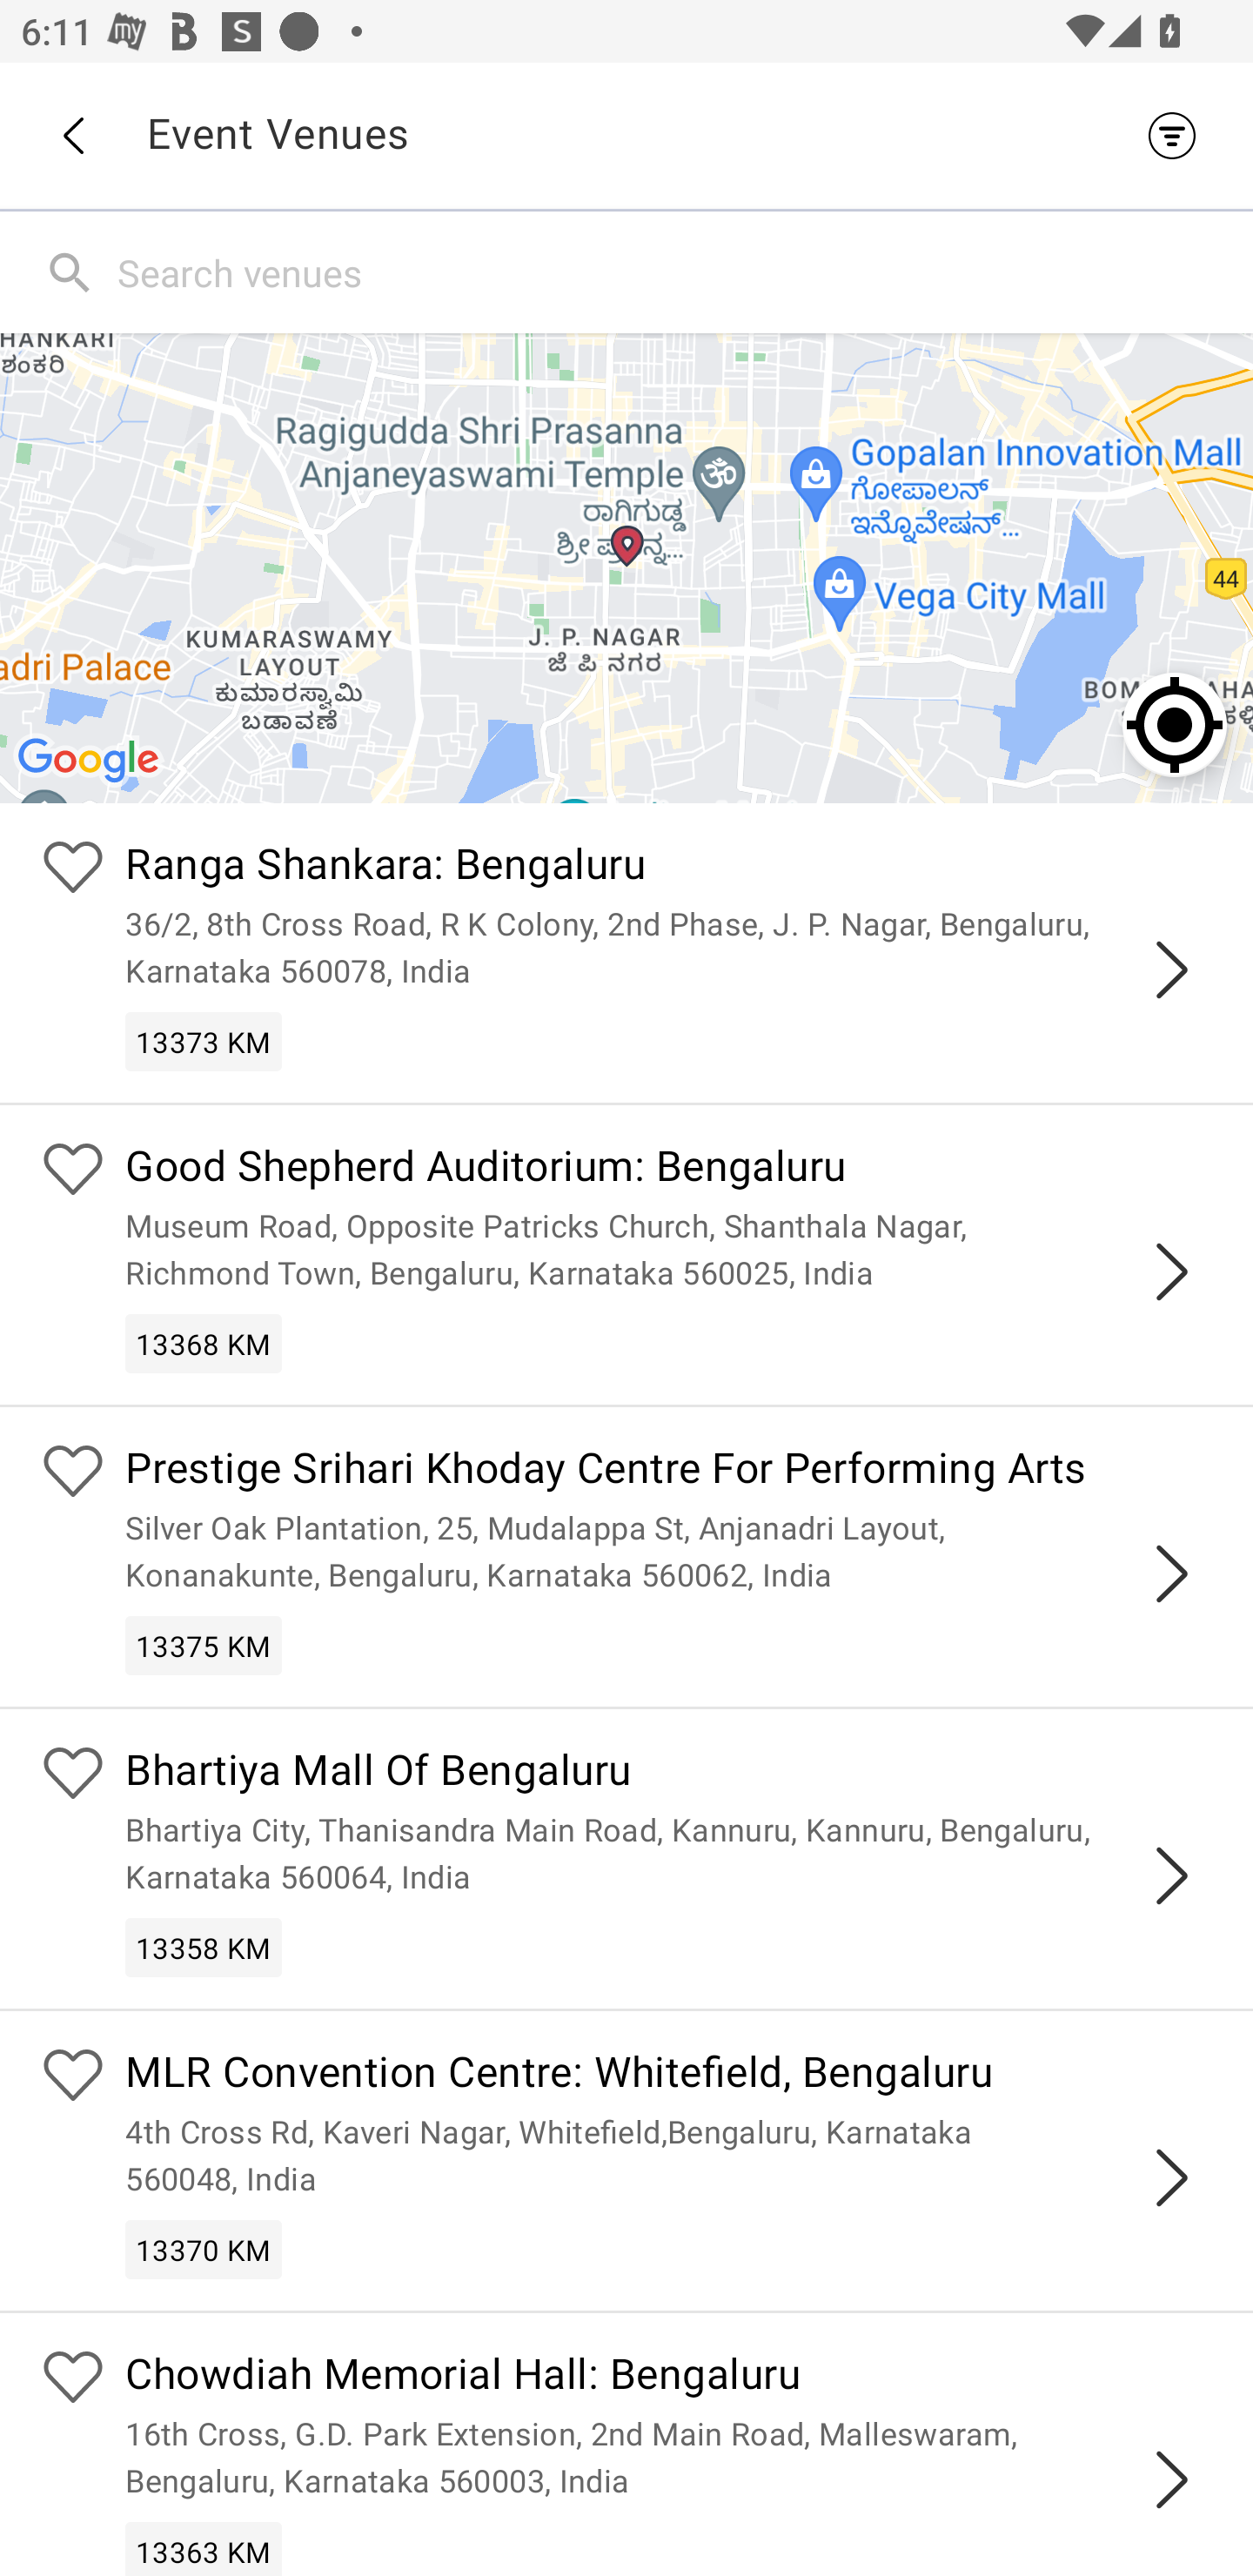 Image resolution: width=1253 pixels, height=2576 pixels. I want to click on MLR Convention Centre: Whitefield, Bengaluru, so click(668, 2076).